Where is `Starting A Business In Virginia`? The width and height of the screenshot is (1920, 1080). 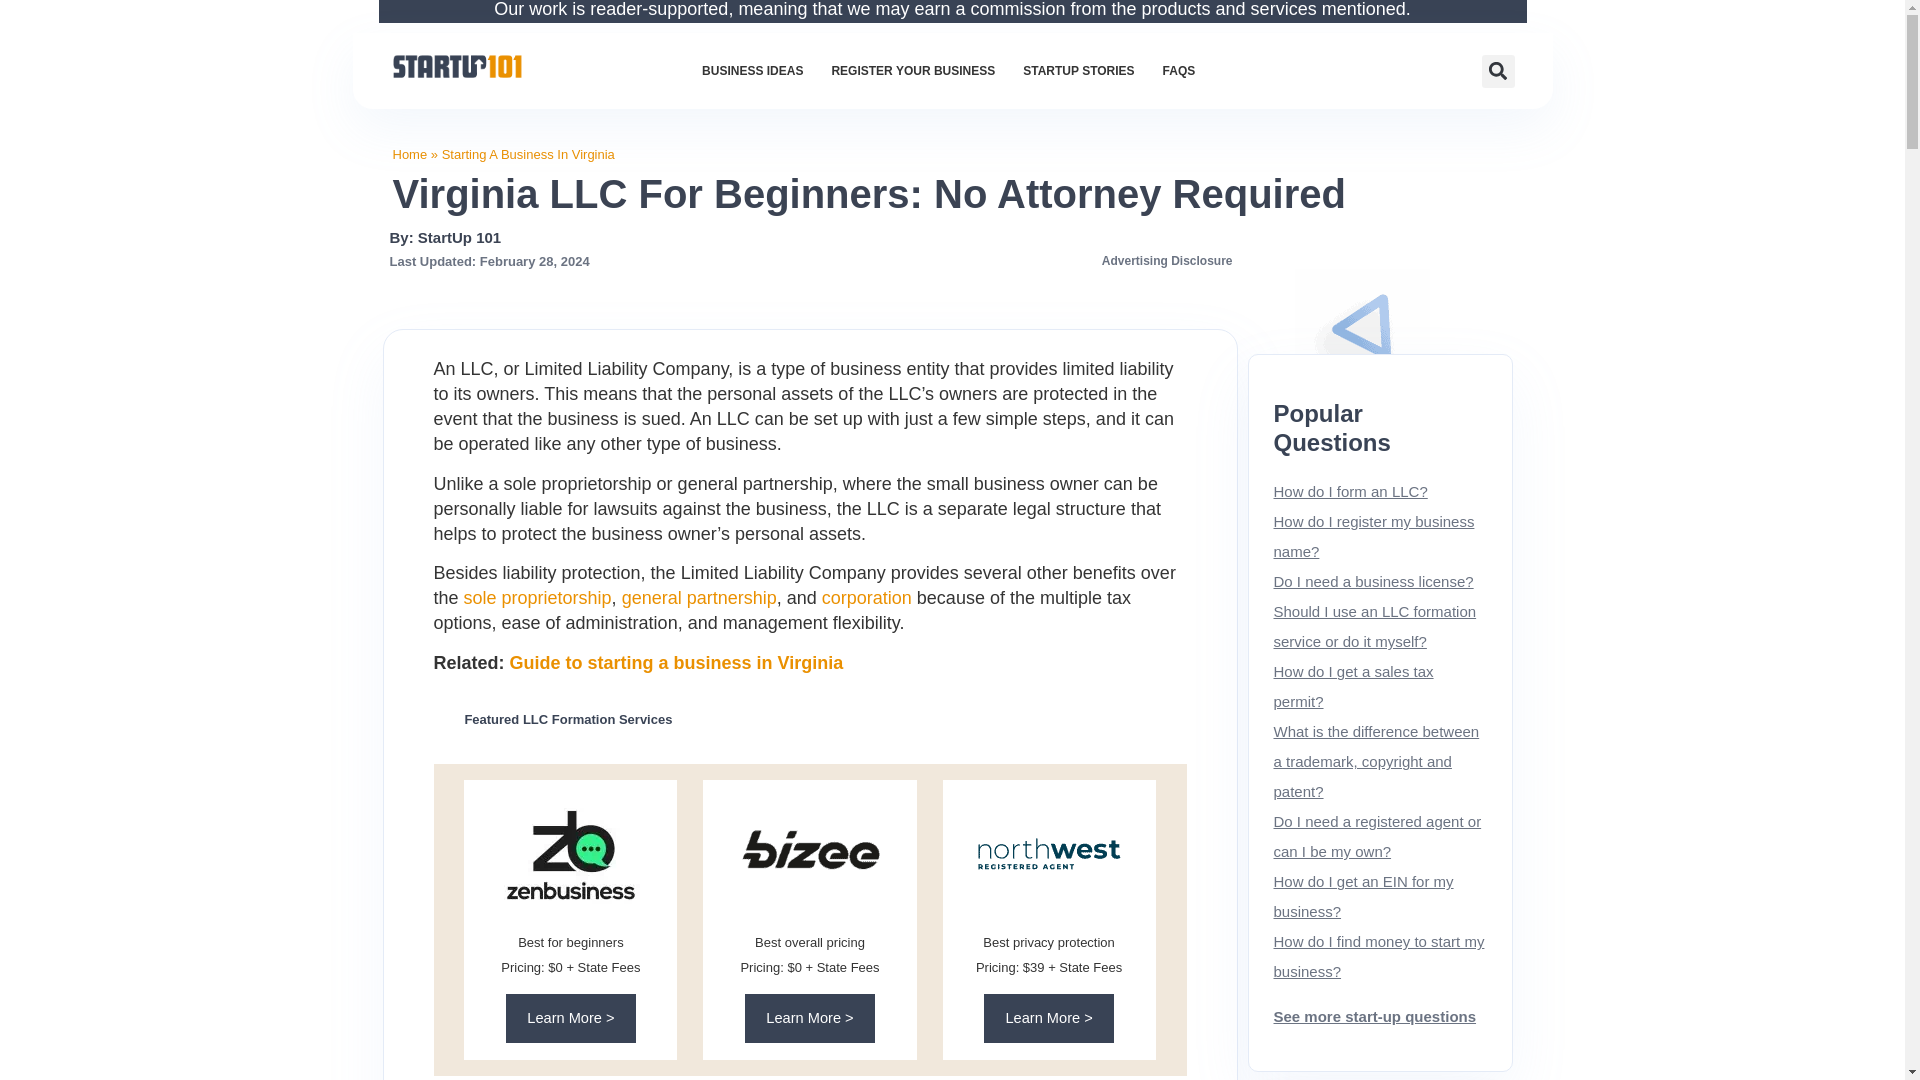 Starting A Business In Virginia is located at coordinates (528, 154).